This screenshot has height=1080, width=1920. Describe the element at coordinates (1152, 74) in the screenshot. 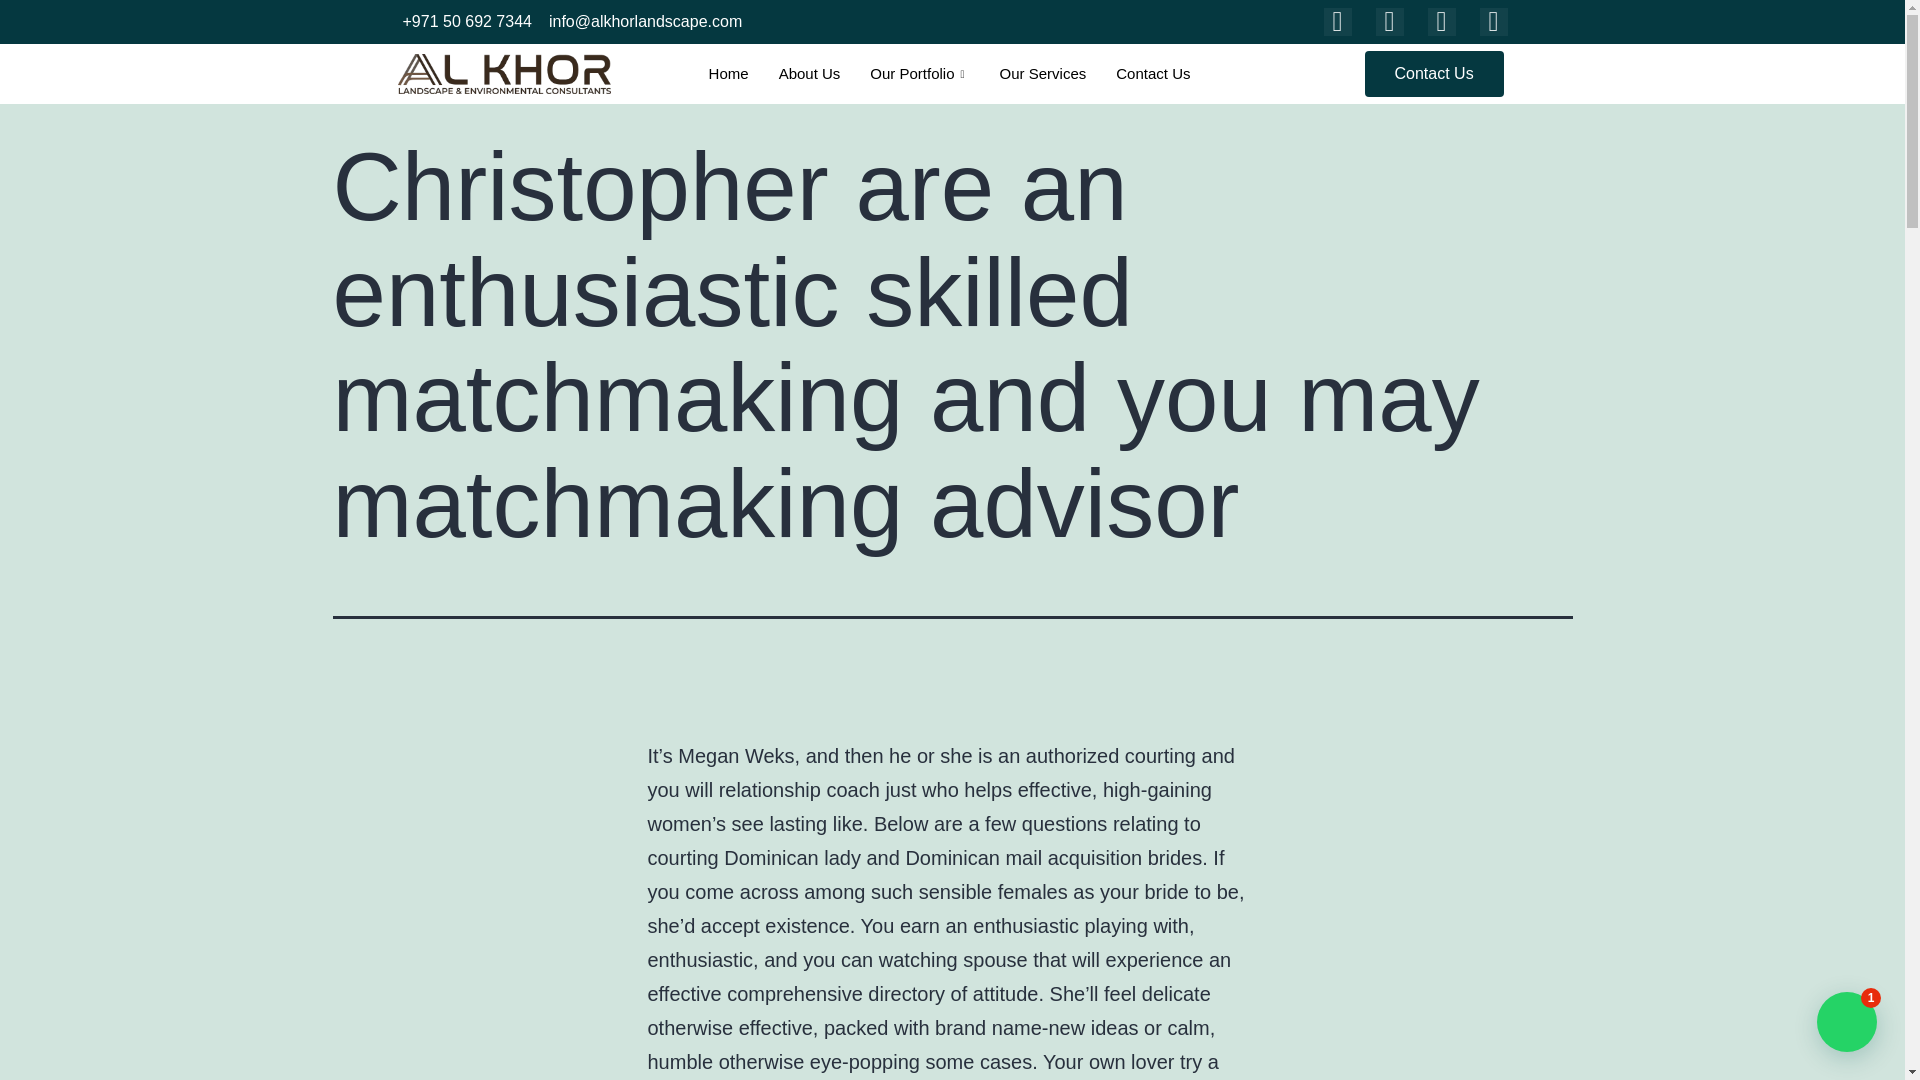

I see `Contact Us` at that location.